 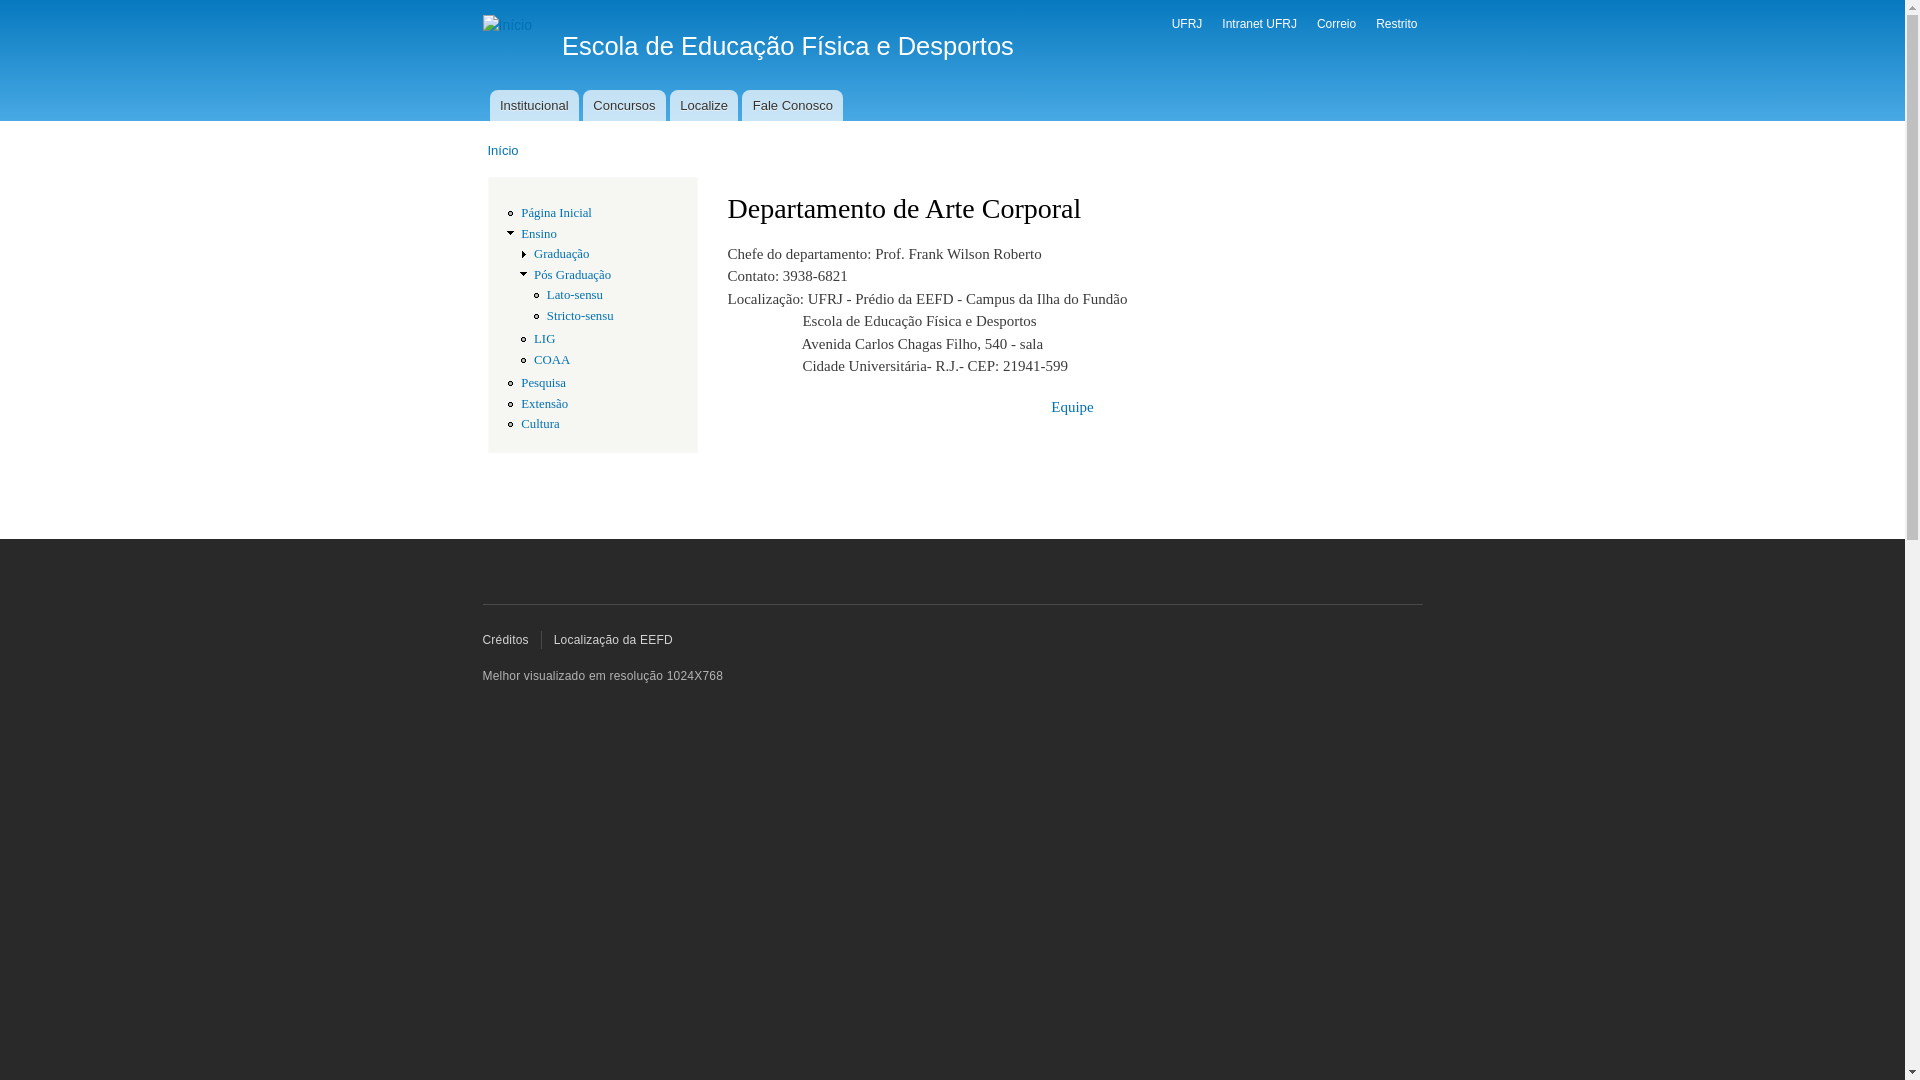 What do you see at coordinates (544, 339) in the screenshot?
I see `LIG` at bounding box center [544, 339].